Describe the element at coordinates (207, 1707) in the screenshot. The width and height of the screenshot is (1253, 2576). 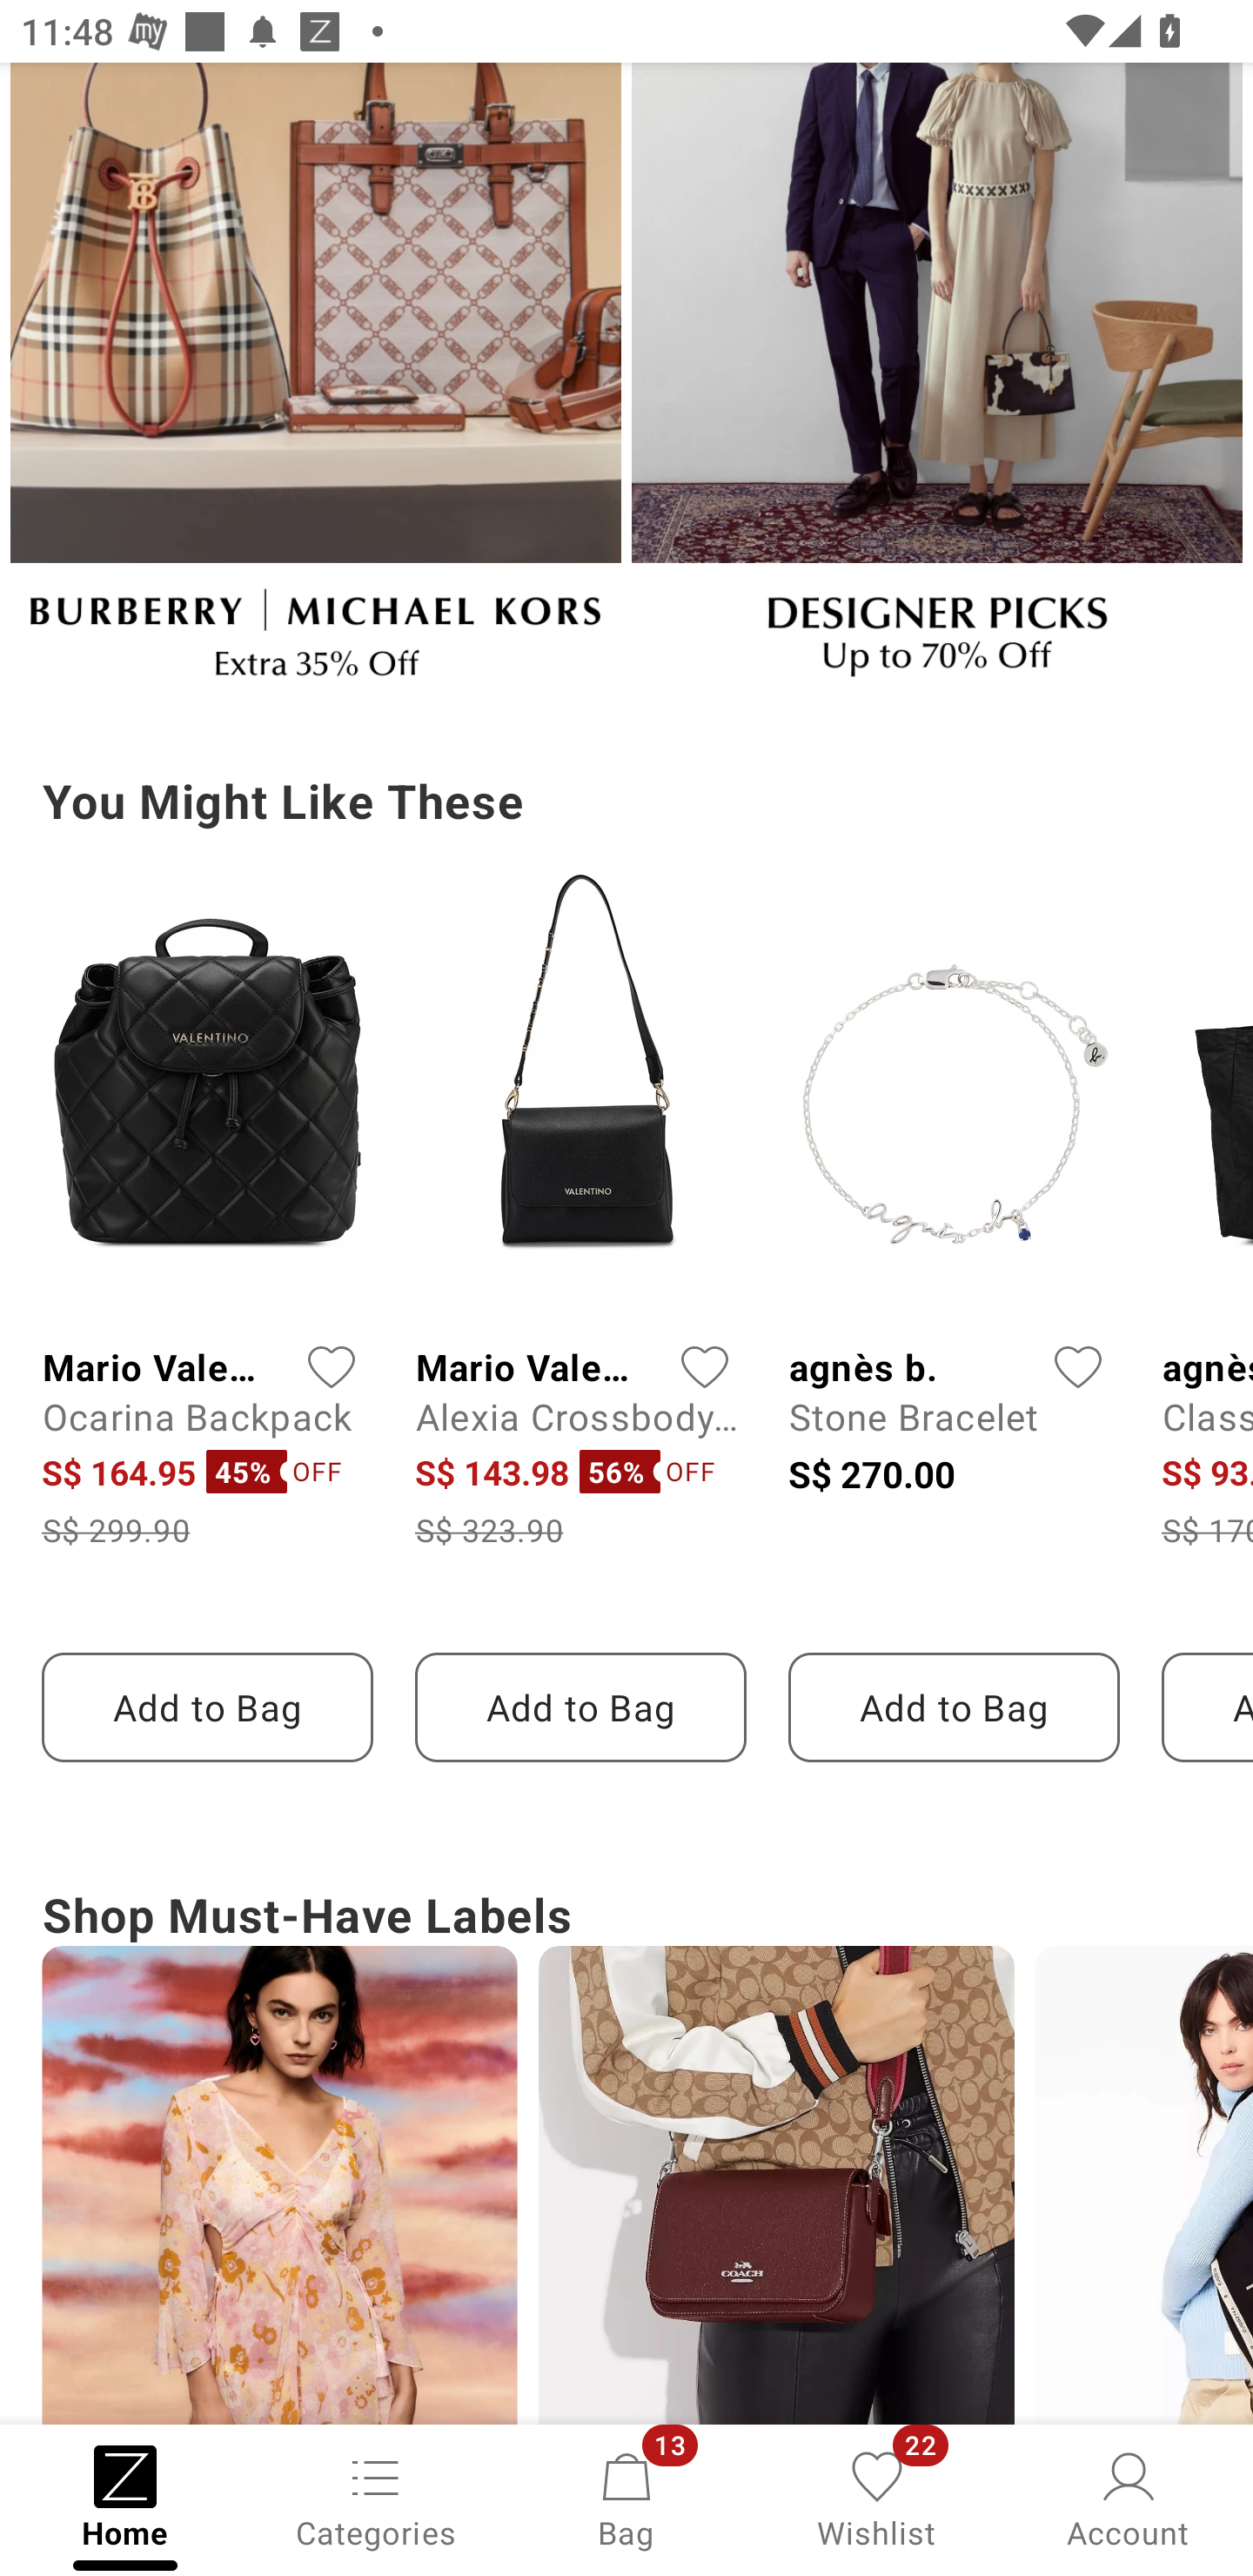
I see `Add to Bag` at that location.